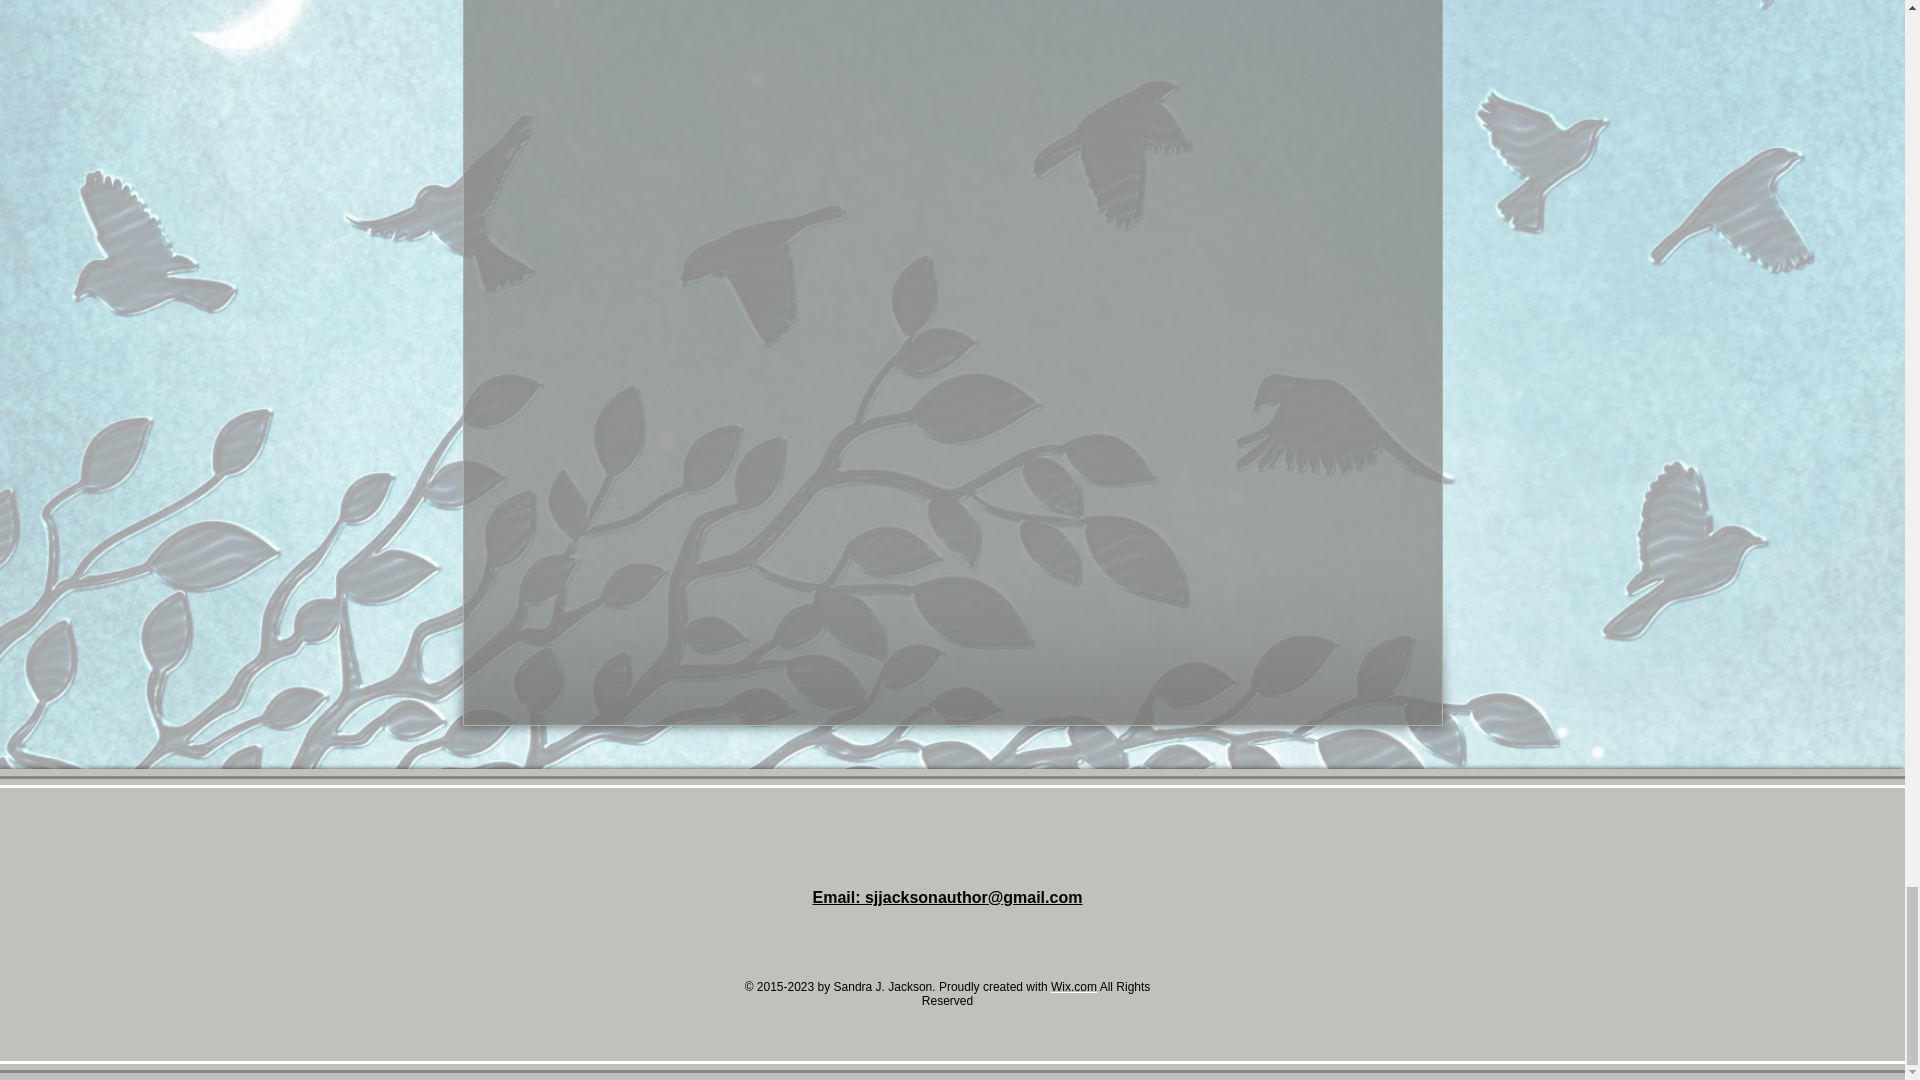  Describe the element at coordinates (1036, 993) in the screenshot. I see ` All Rights Reserved` at that location.